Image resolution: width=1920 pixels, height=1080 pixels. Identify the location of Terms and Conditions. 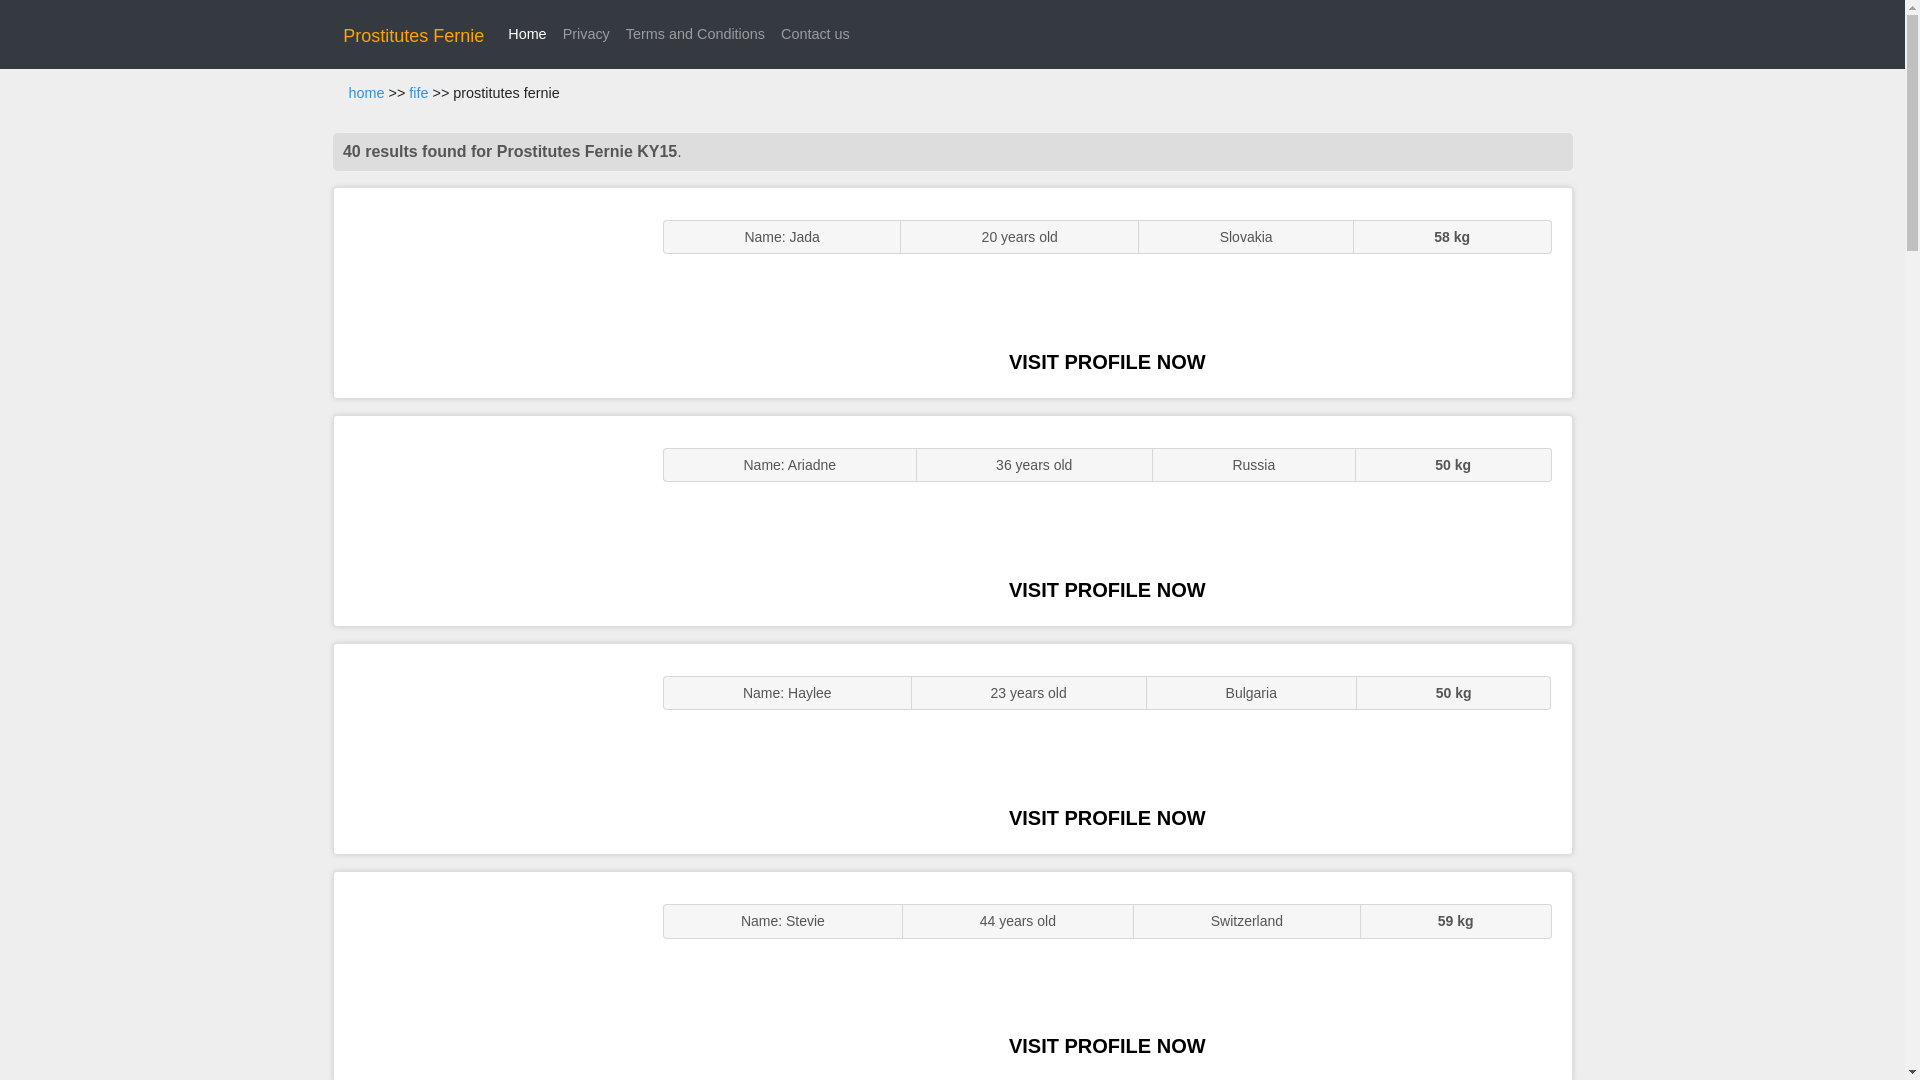
(696, 34).